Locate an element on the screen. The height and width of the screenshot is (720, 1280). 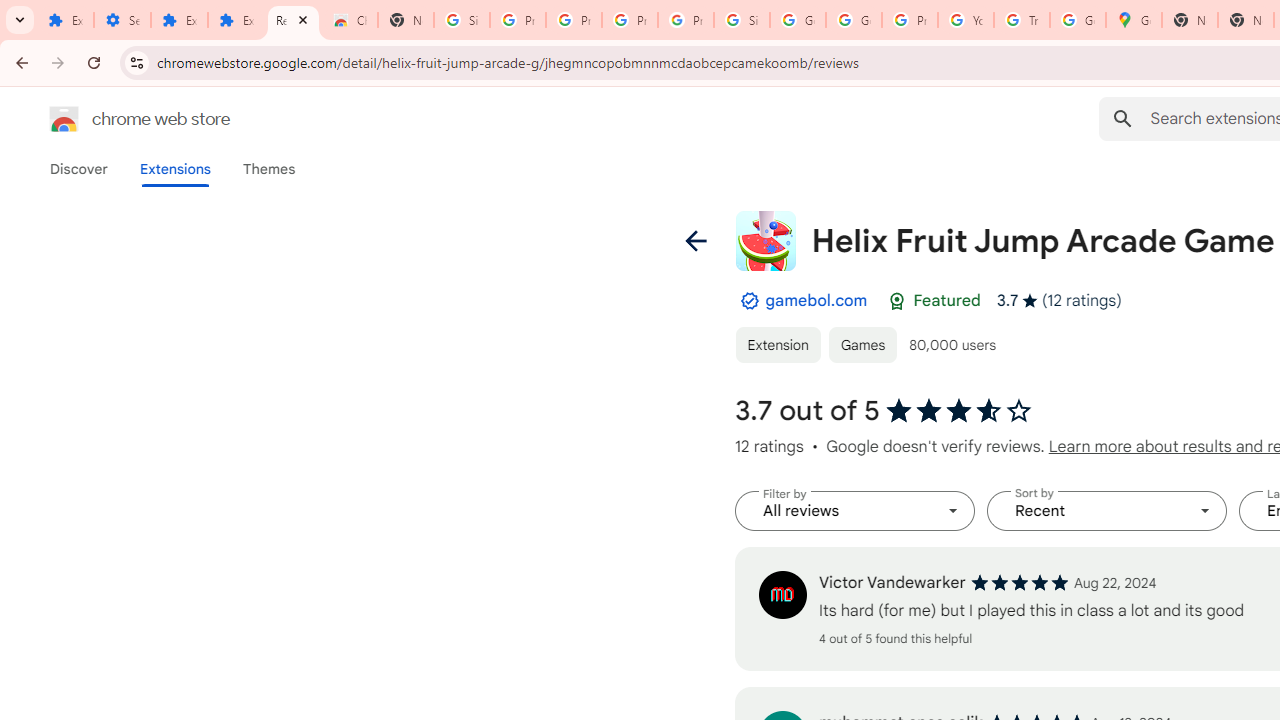
Chrome Web Store logo chrome web store is located at coordinates (118, 118).